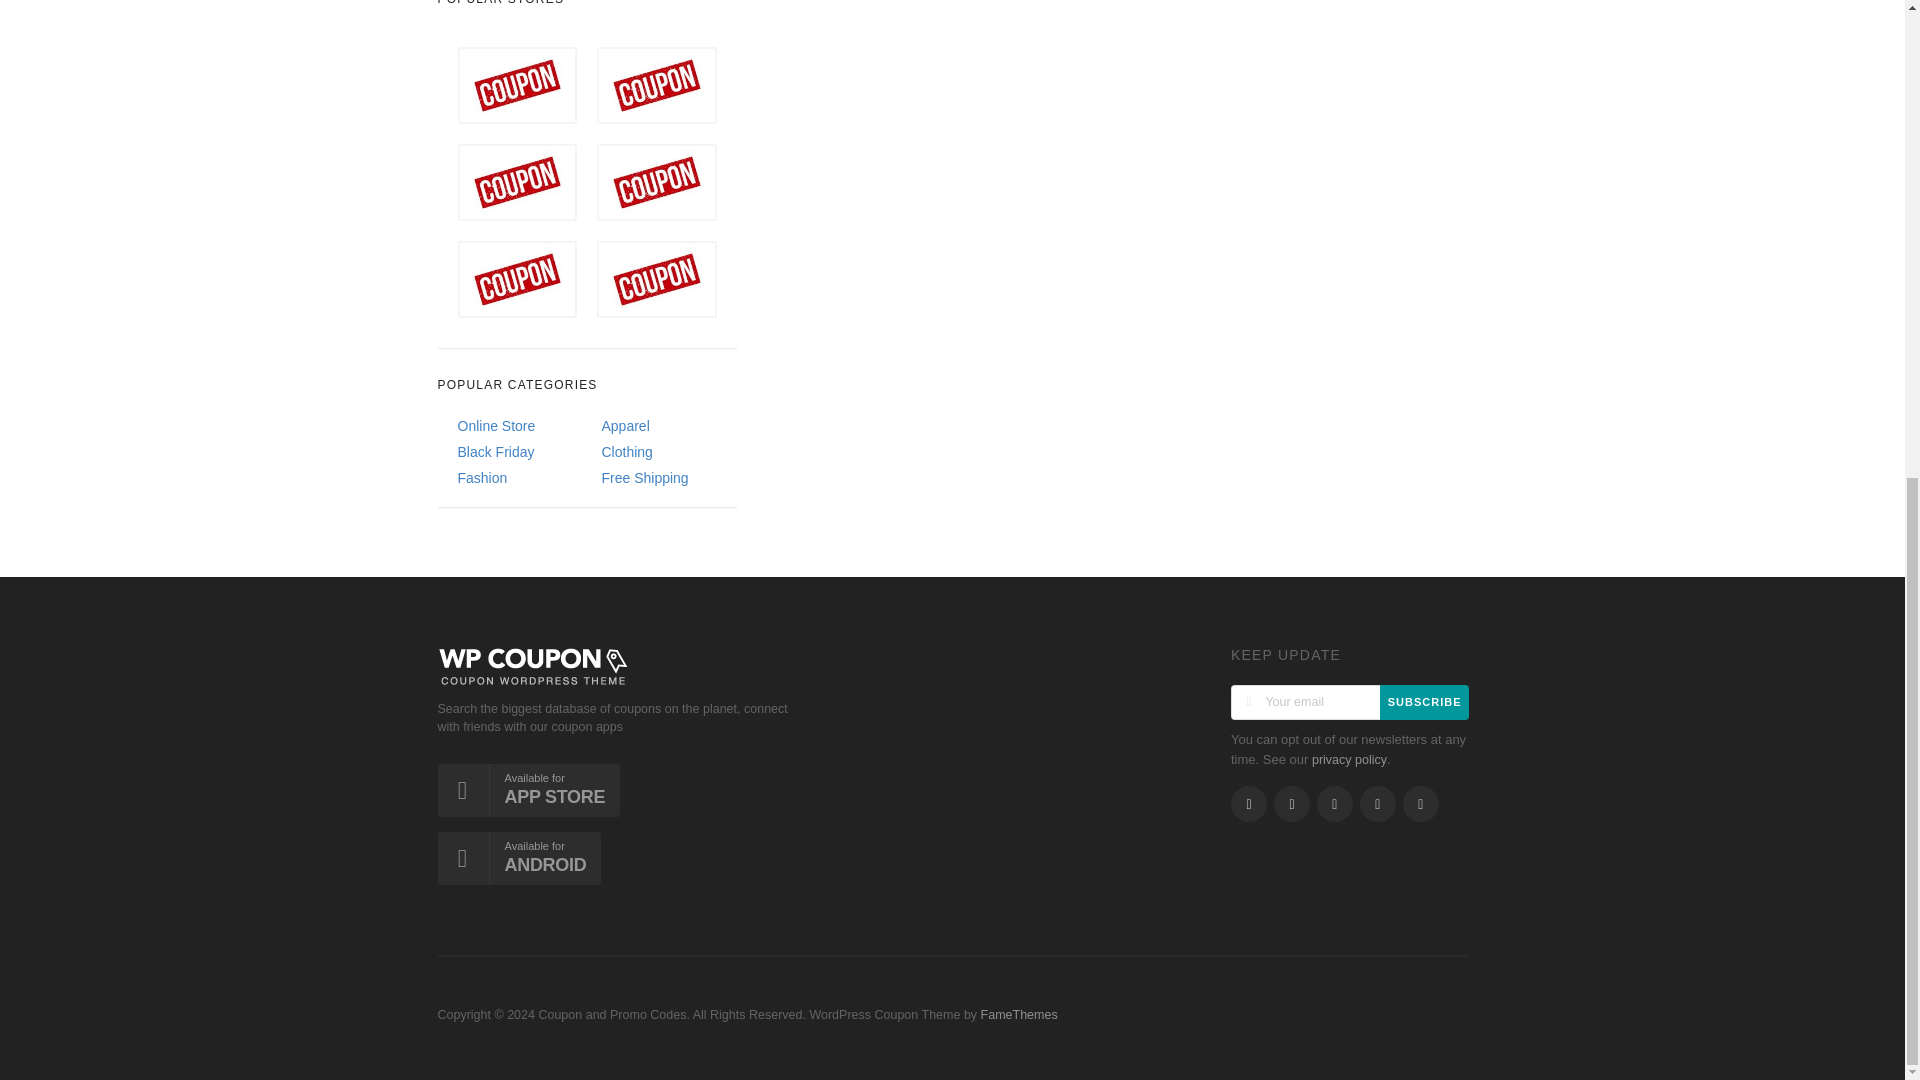 The height and width of the screenshot is (1080, 1920). I want to click on Black Friday, so click(516, 452).